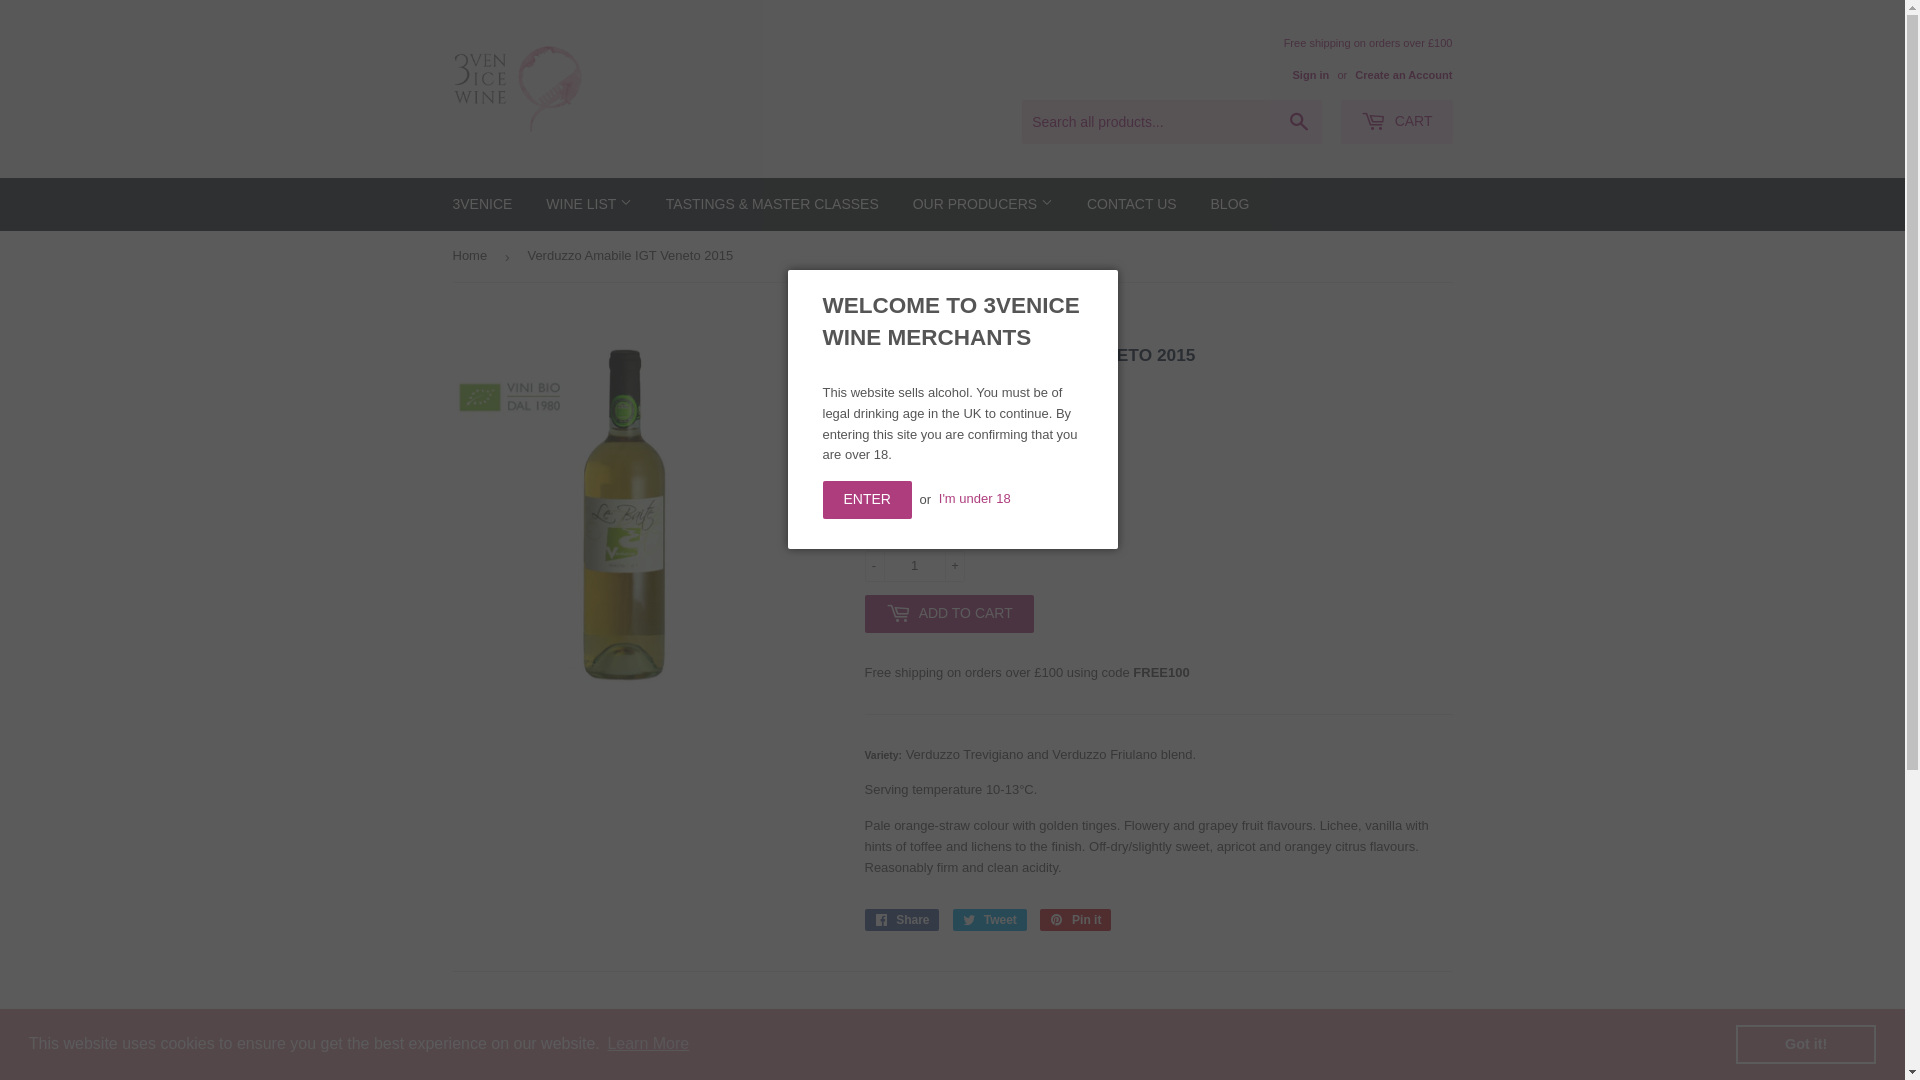 This screenshot has height=1080, width=1920. Describe the element at coordinates (483, 204) in the screenshot. I see `3VENICE` at that location.